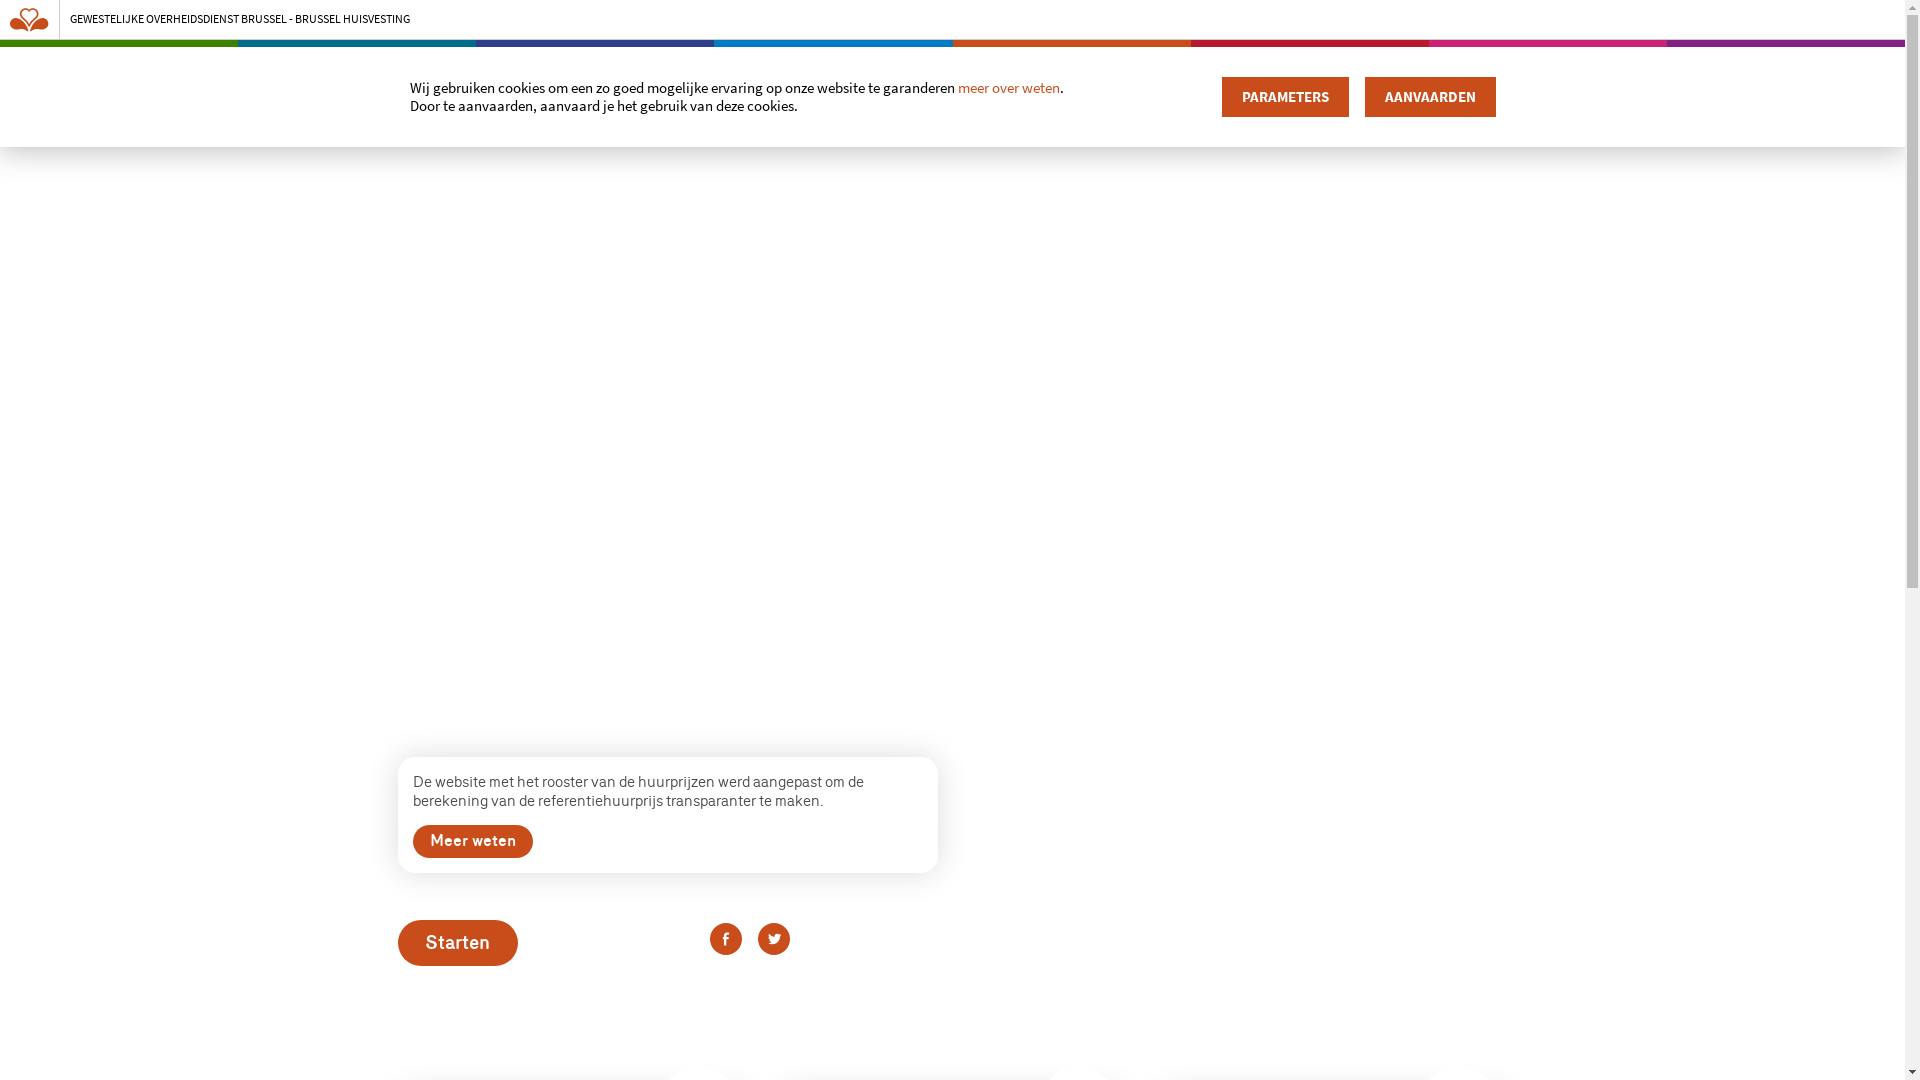  I want to click on AANVAARDEN, so click(1430, 97).